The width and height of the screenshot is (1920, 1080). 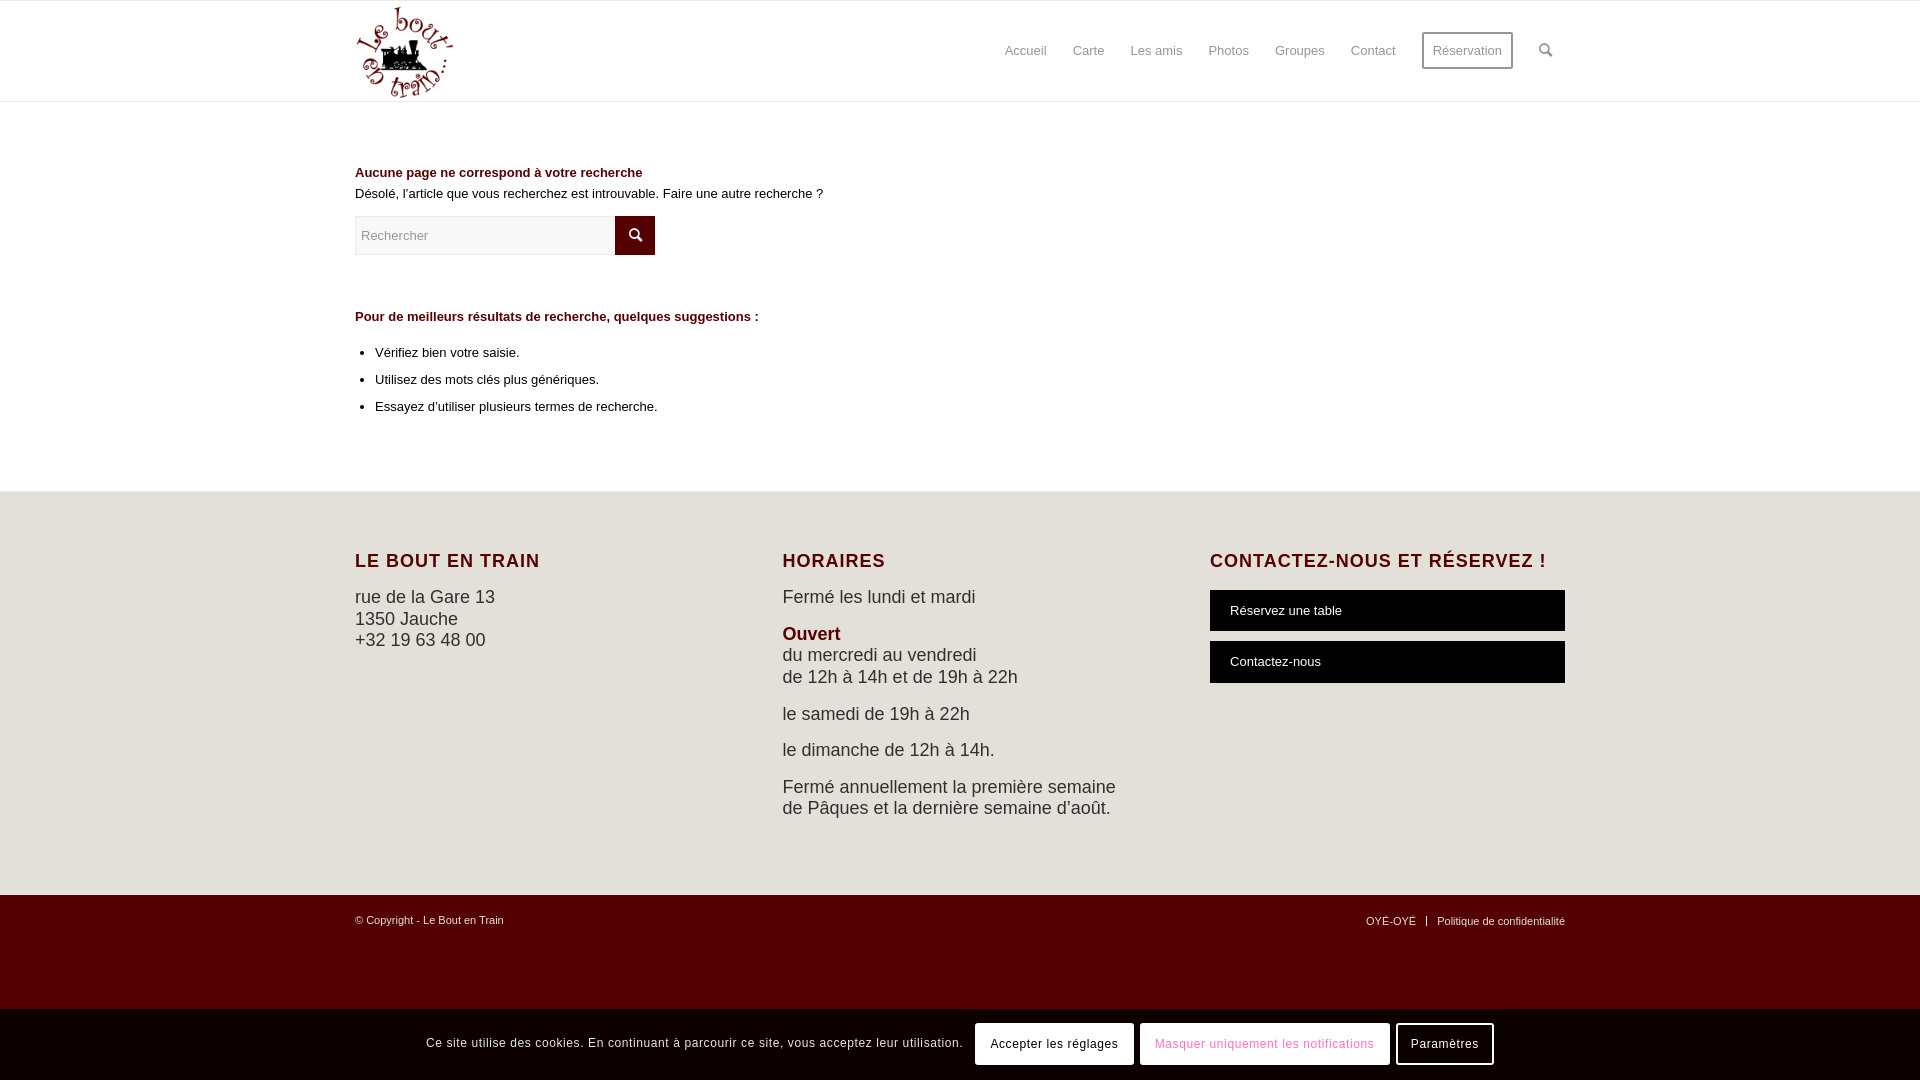 I want to click on Photos, so click(x=1228, y=51).